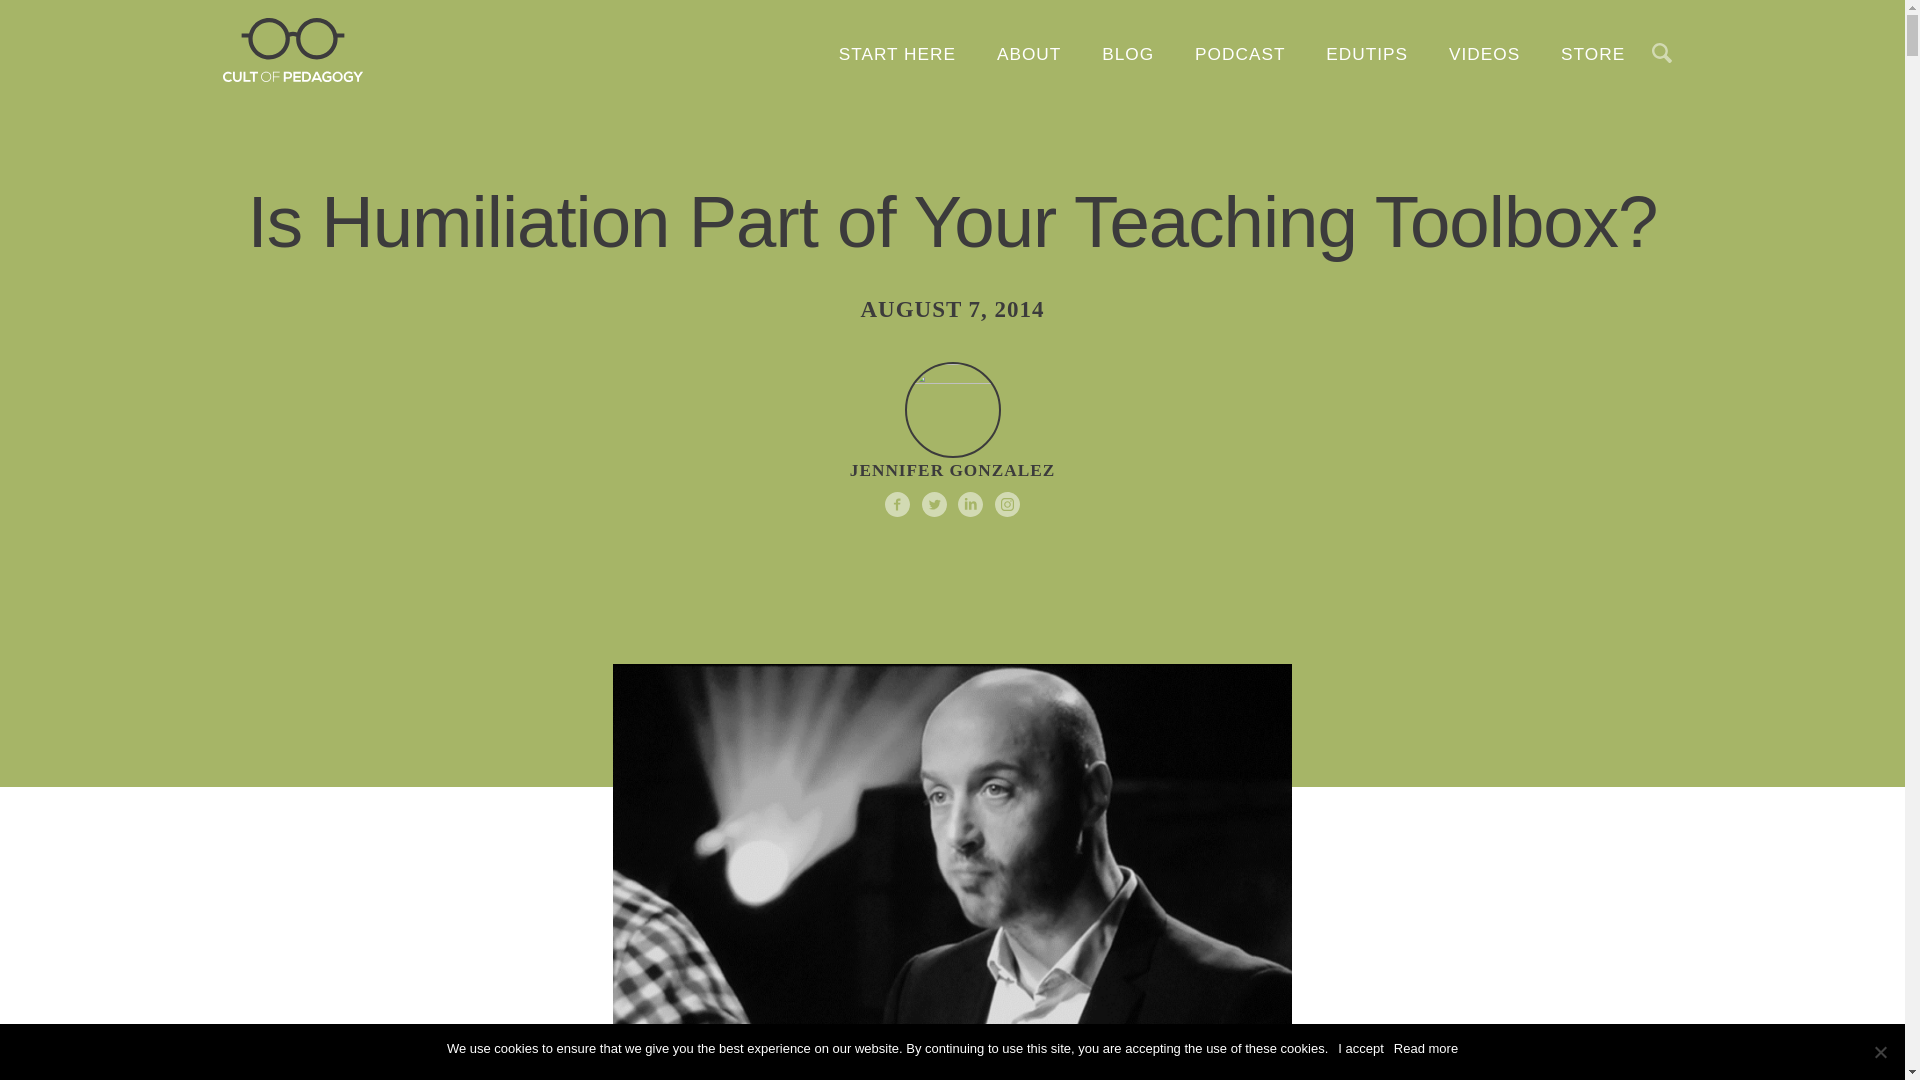 The height and width of the screenshot is (1080, 1920). Describe the element at coordinates (1880, 1052) in the screenshot. I see `No` at that location.